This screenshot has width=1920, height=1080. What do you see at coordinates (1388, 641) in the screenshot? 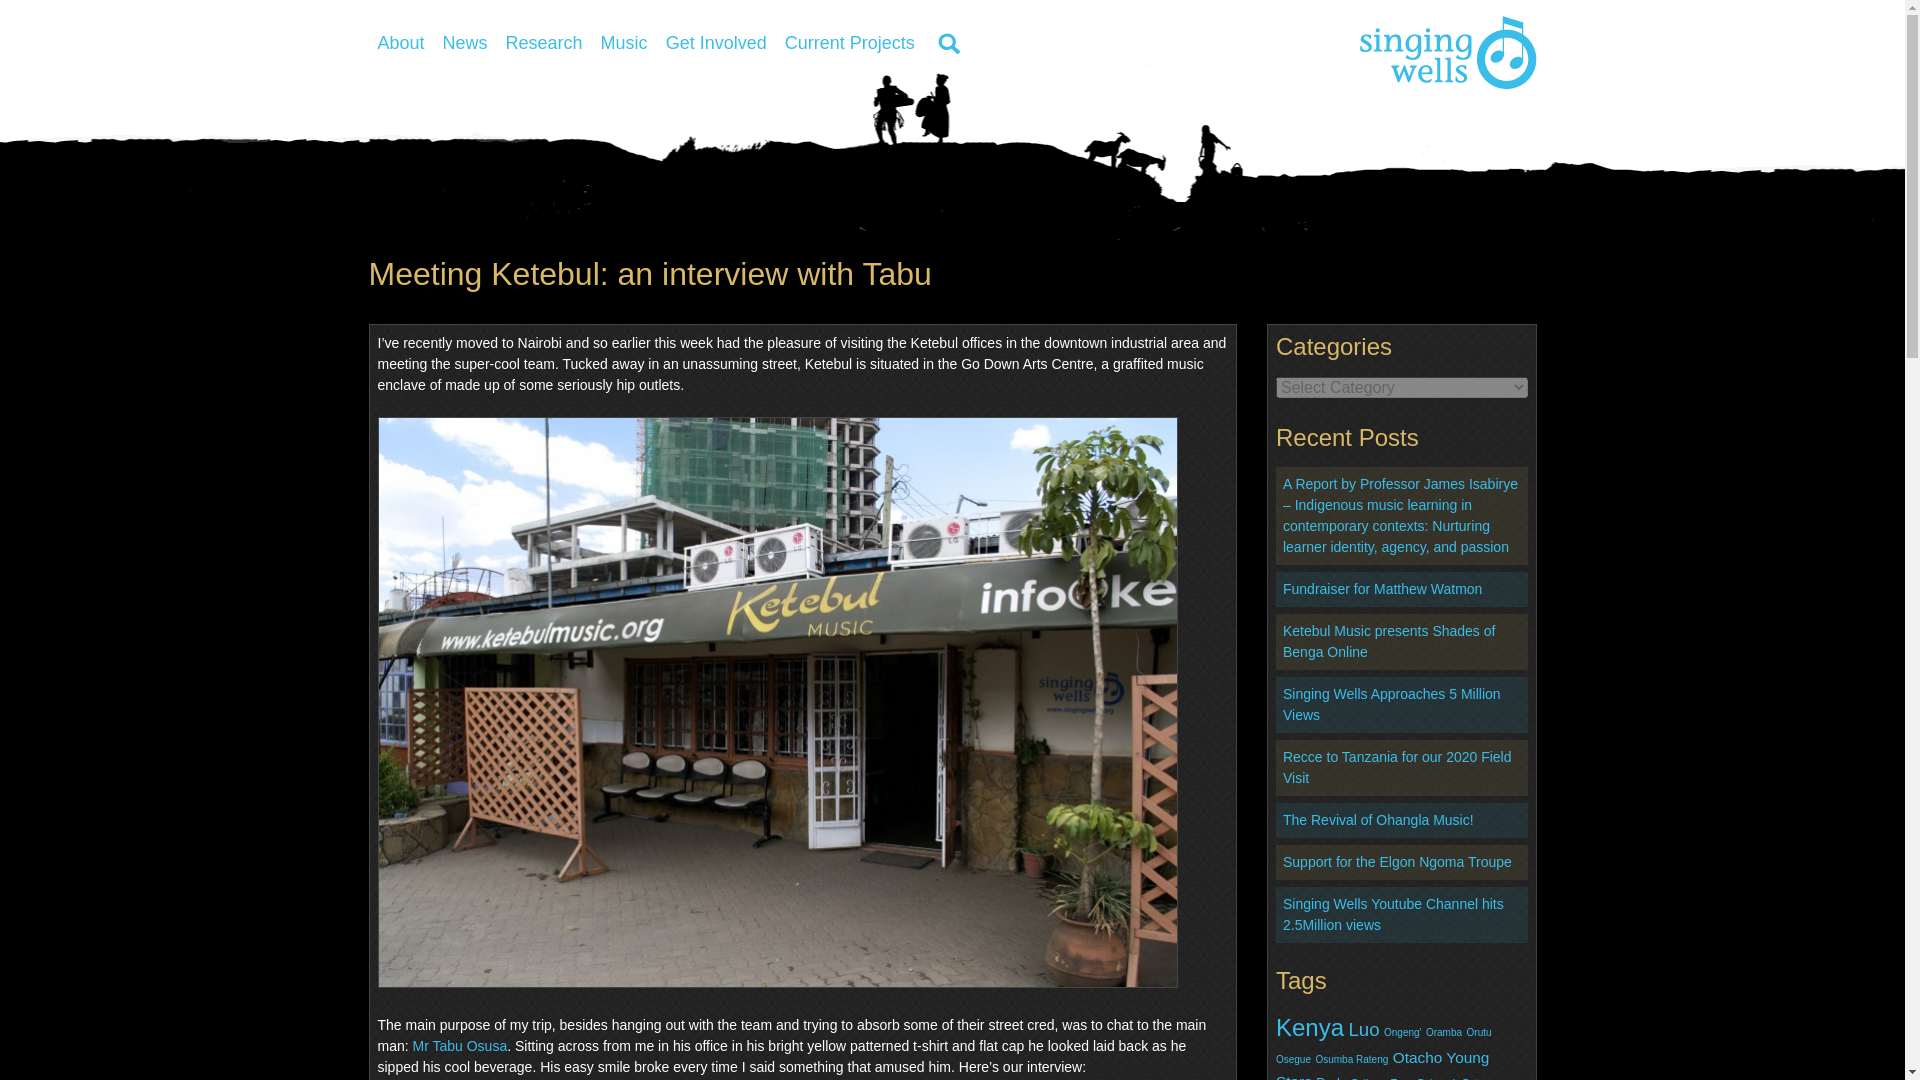
I see `Ketebul Music presents Shades of Benga Online` at bounding box center [1388, 641].